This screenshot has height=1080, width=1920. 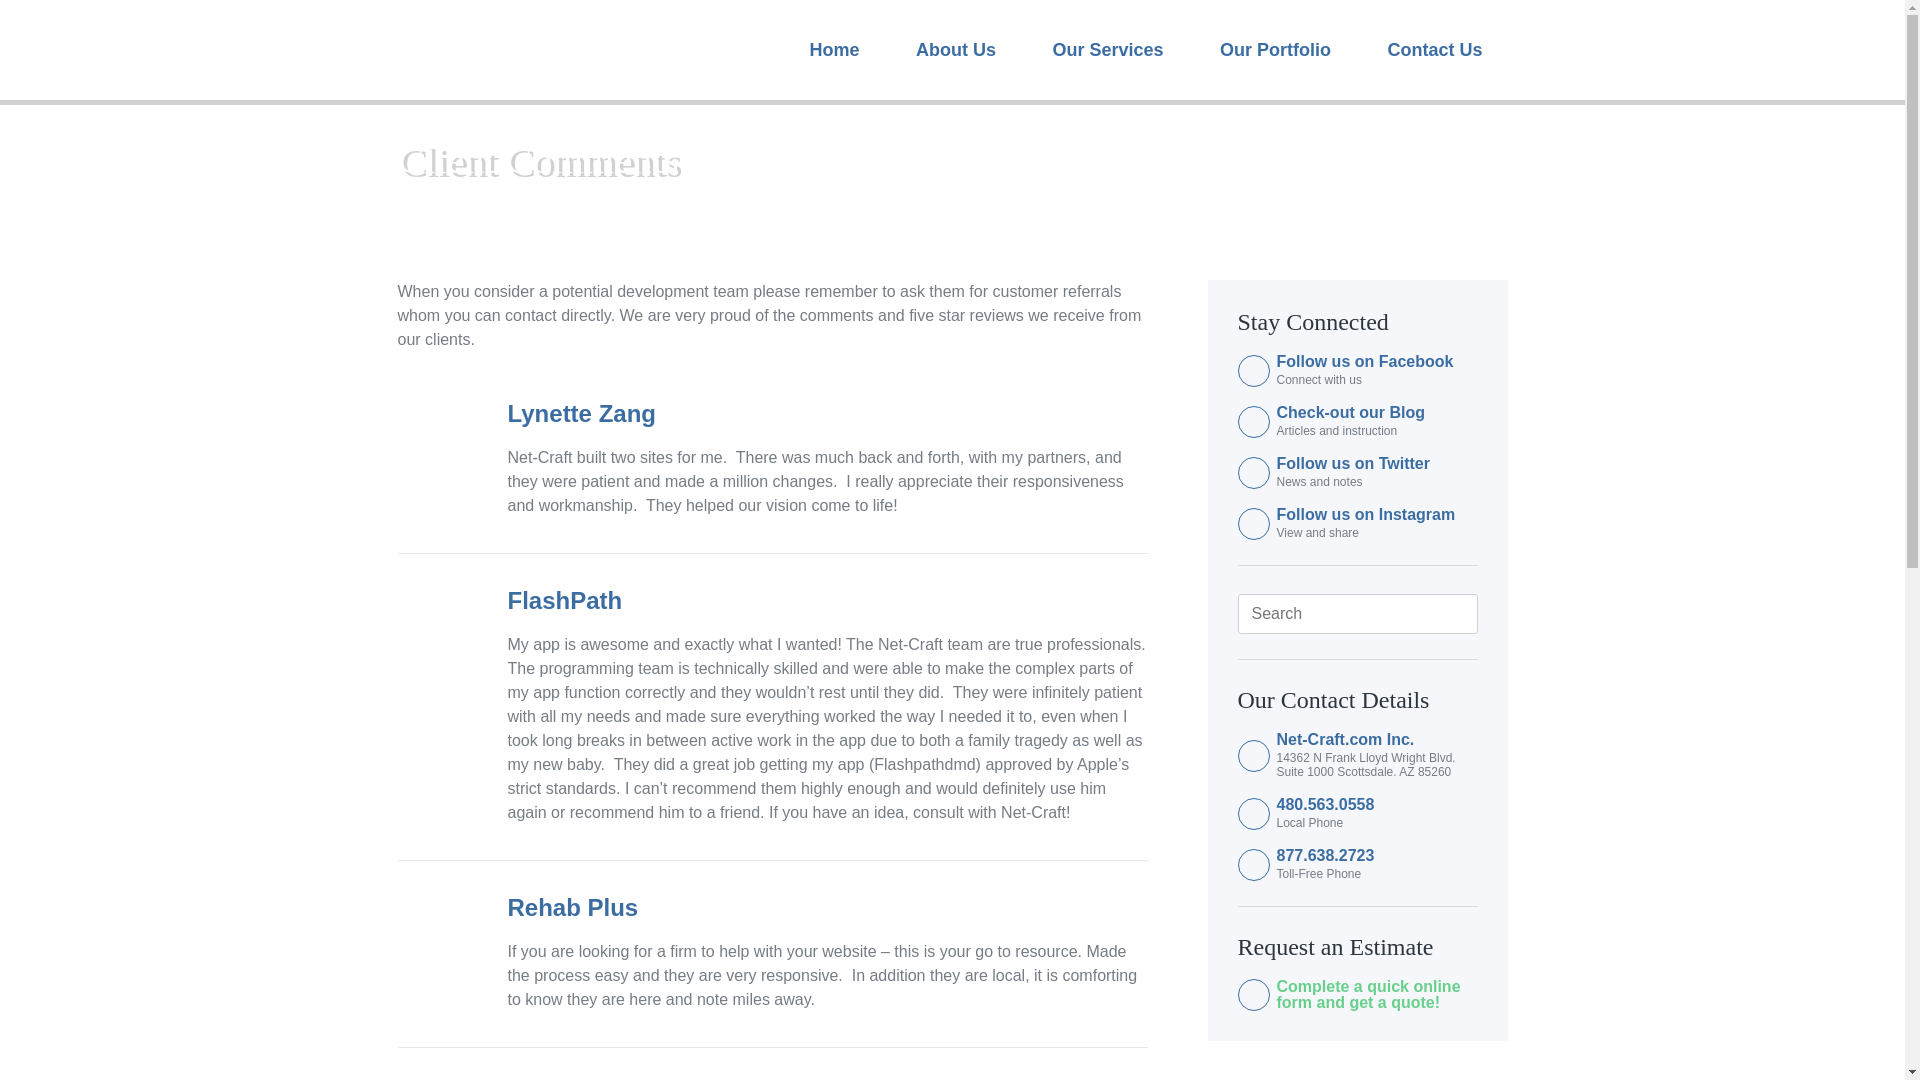 What do you see at coordinates (1376, 463) in the screenshot?
I see `Follow us on Twitter` at bounding box center [1376, 463].